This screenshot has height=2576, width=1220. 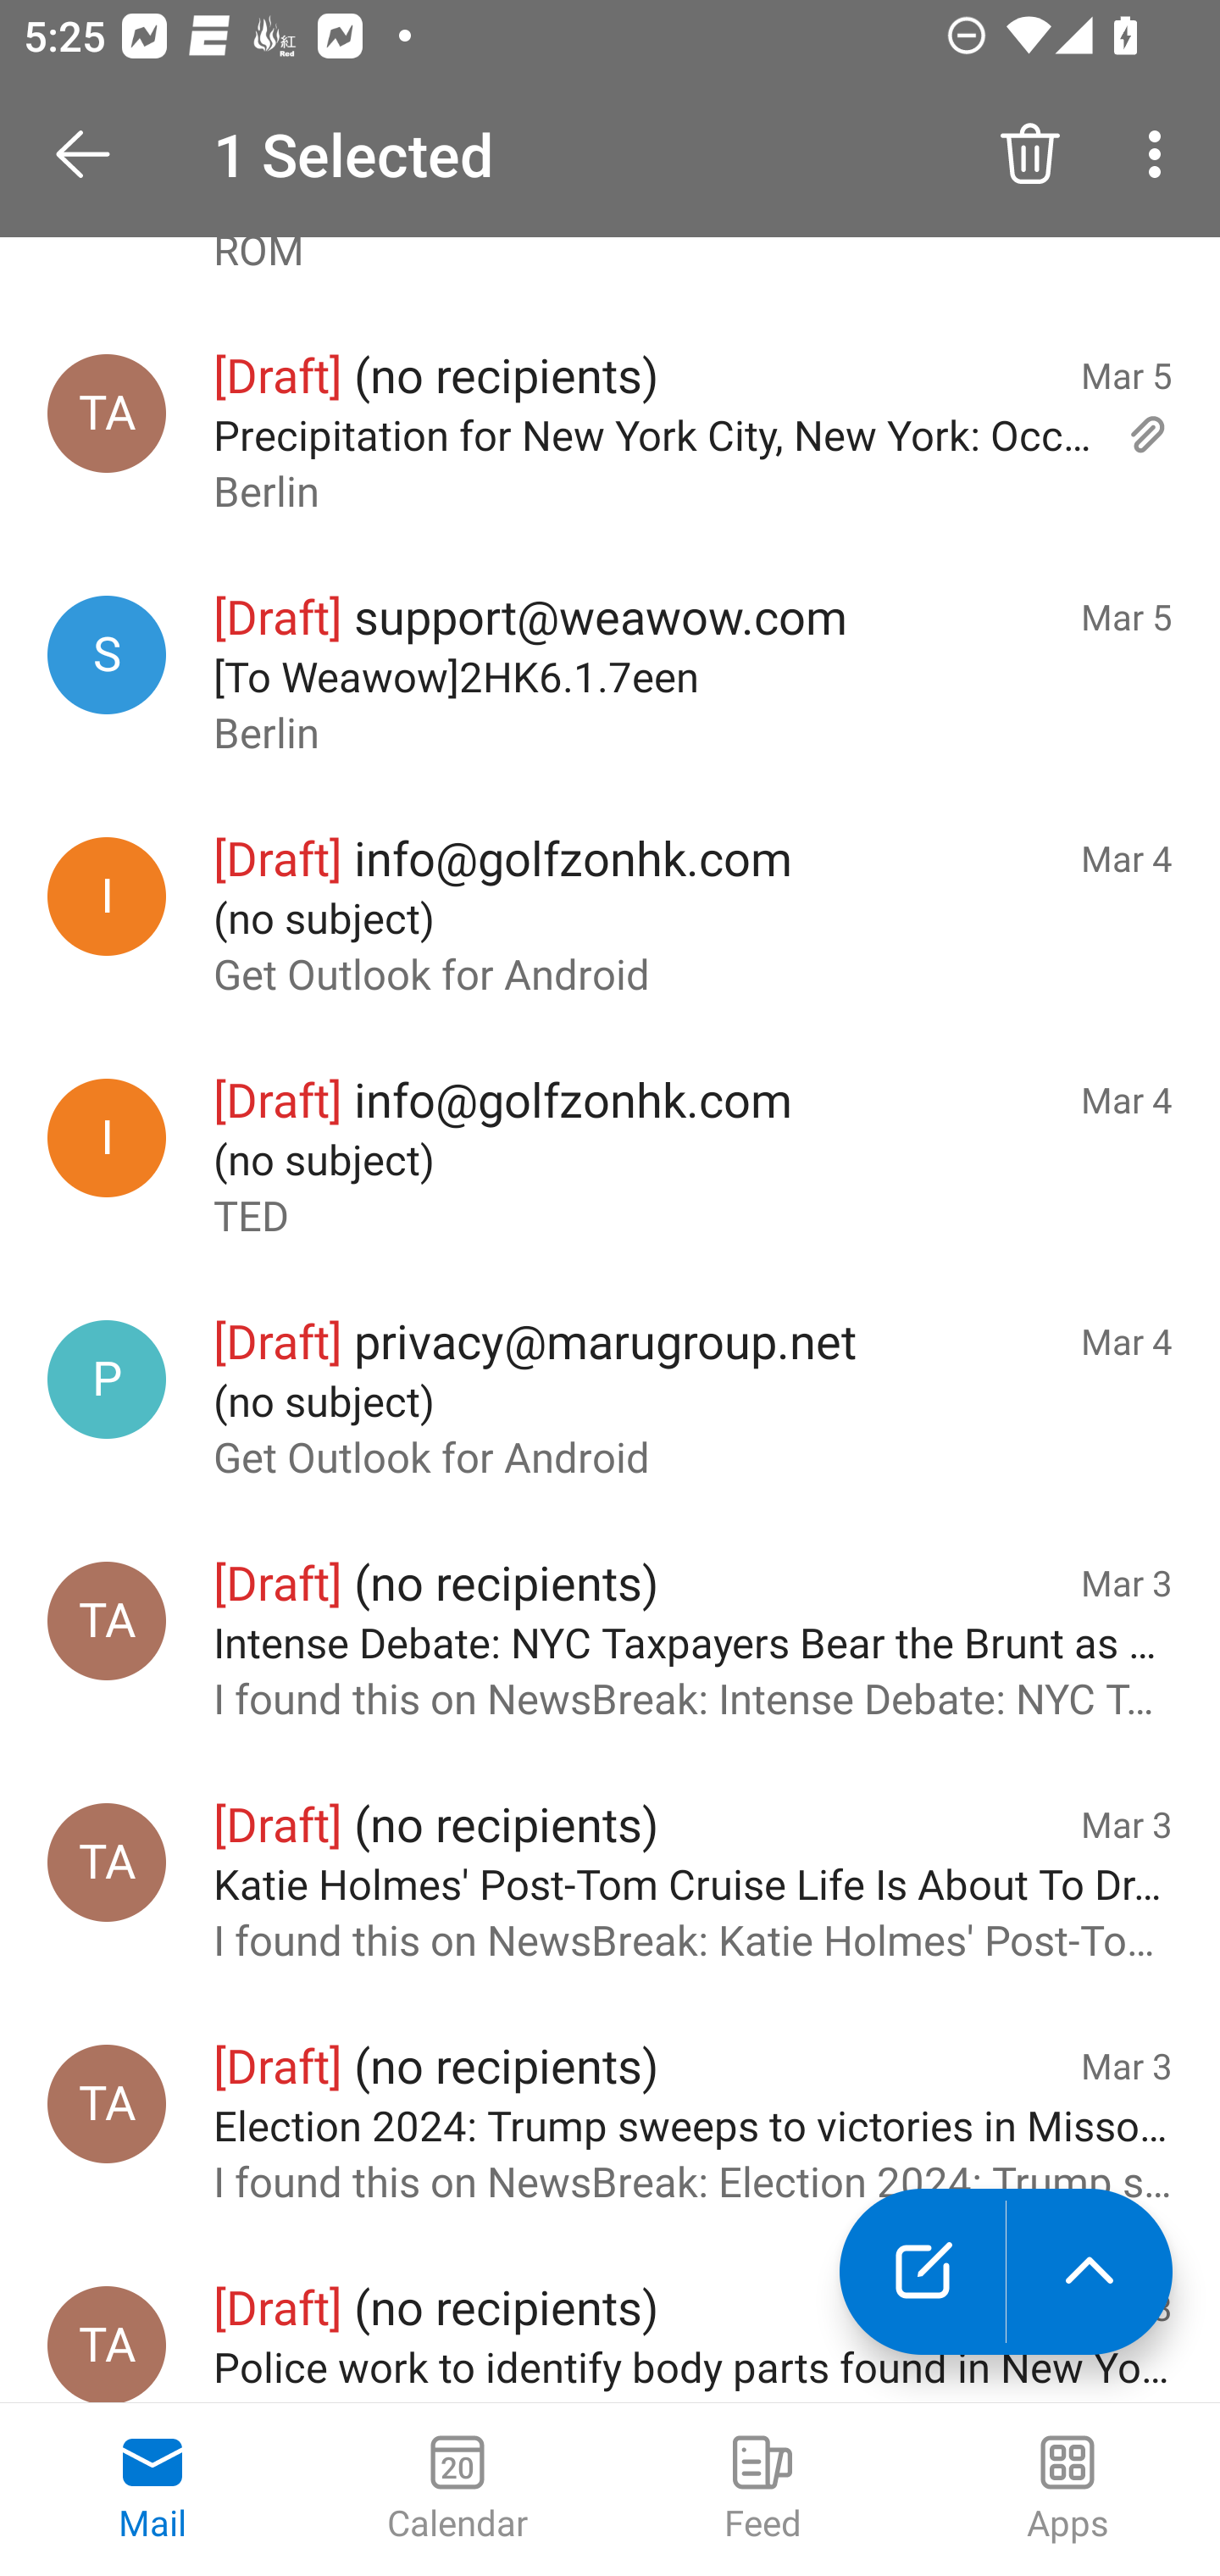 What do you see at coordinates (1030, 154) in the screenshot?
I see `Delete` at bounding box center [1030, 154].